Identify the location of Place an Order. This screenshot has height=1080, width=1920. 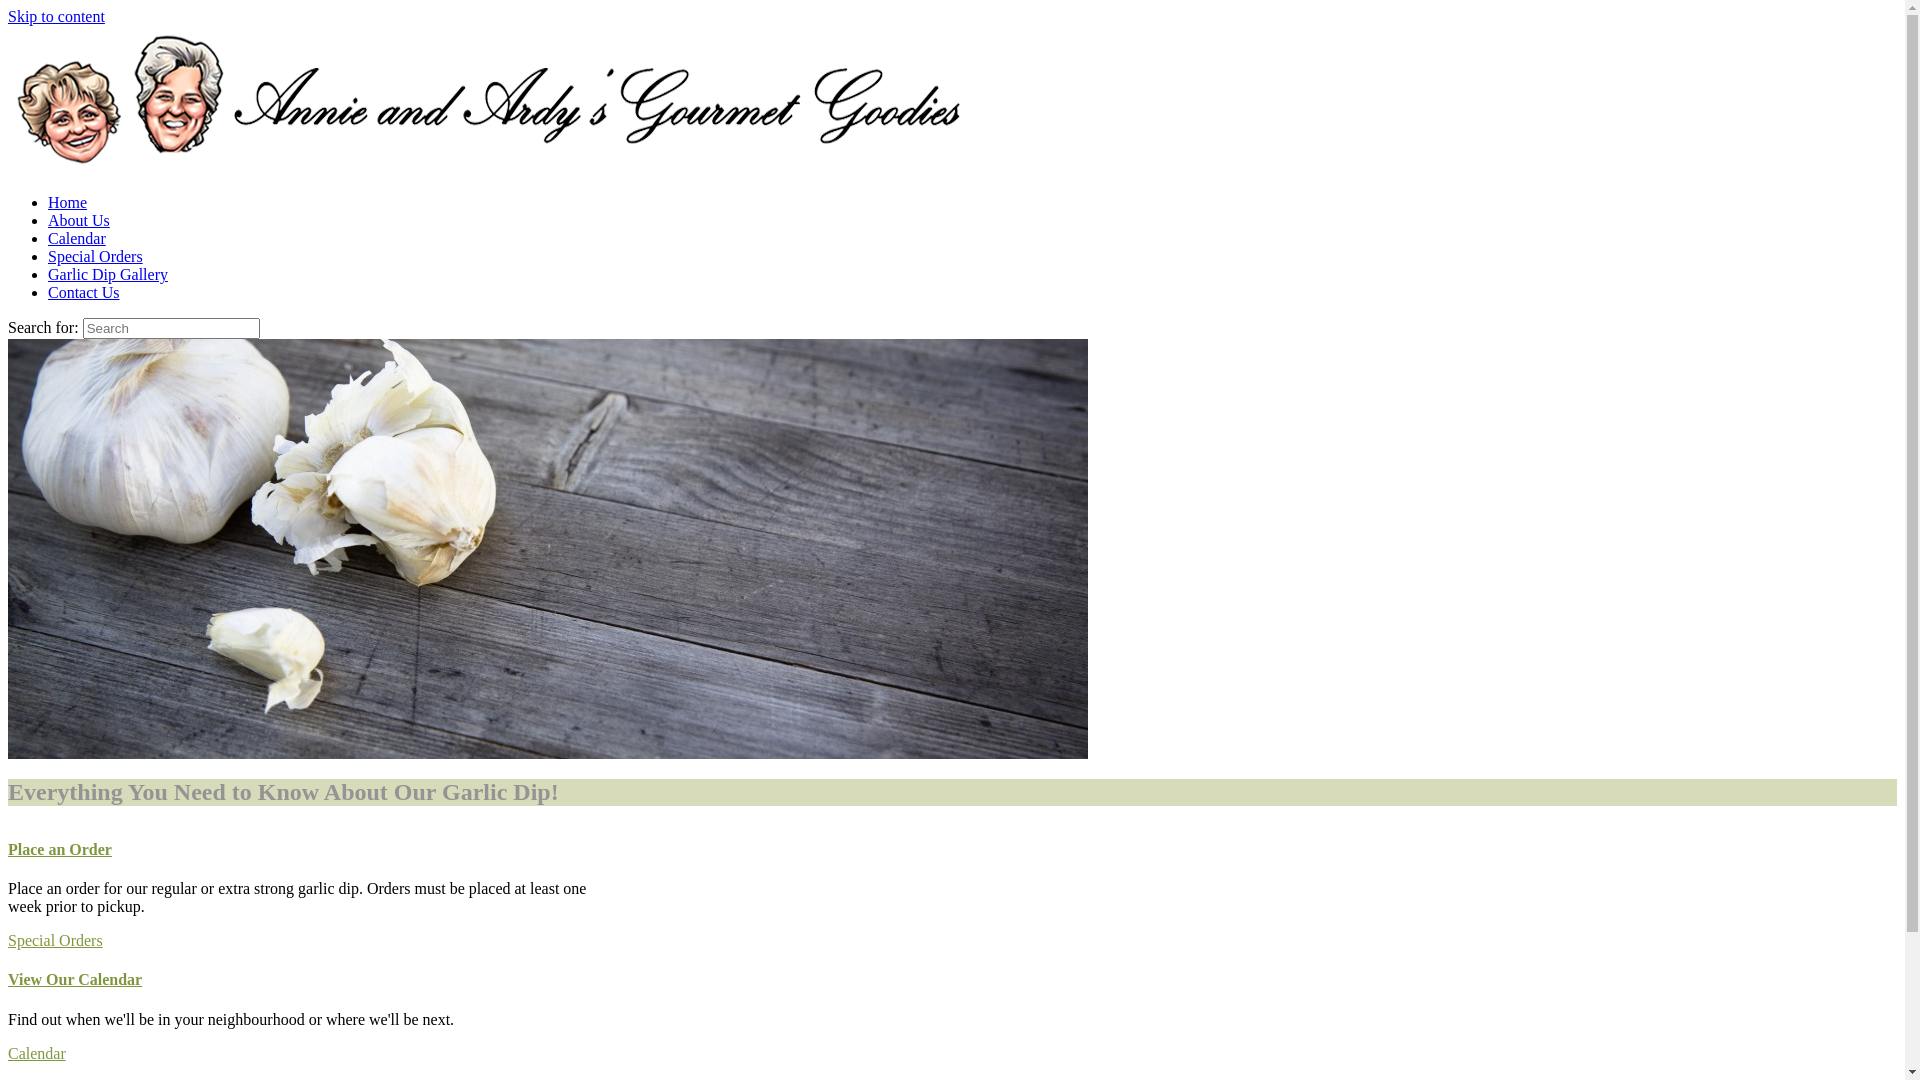
(313, 850).